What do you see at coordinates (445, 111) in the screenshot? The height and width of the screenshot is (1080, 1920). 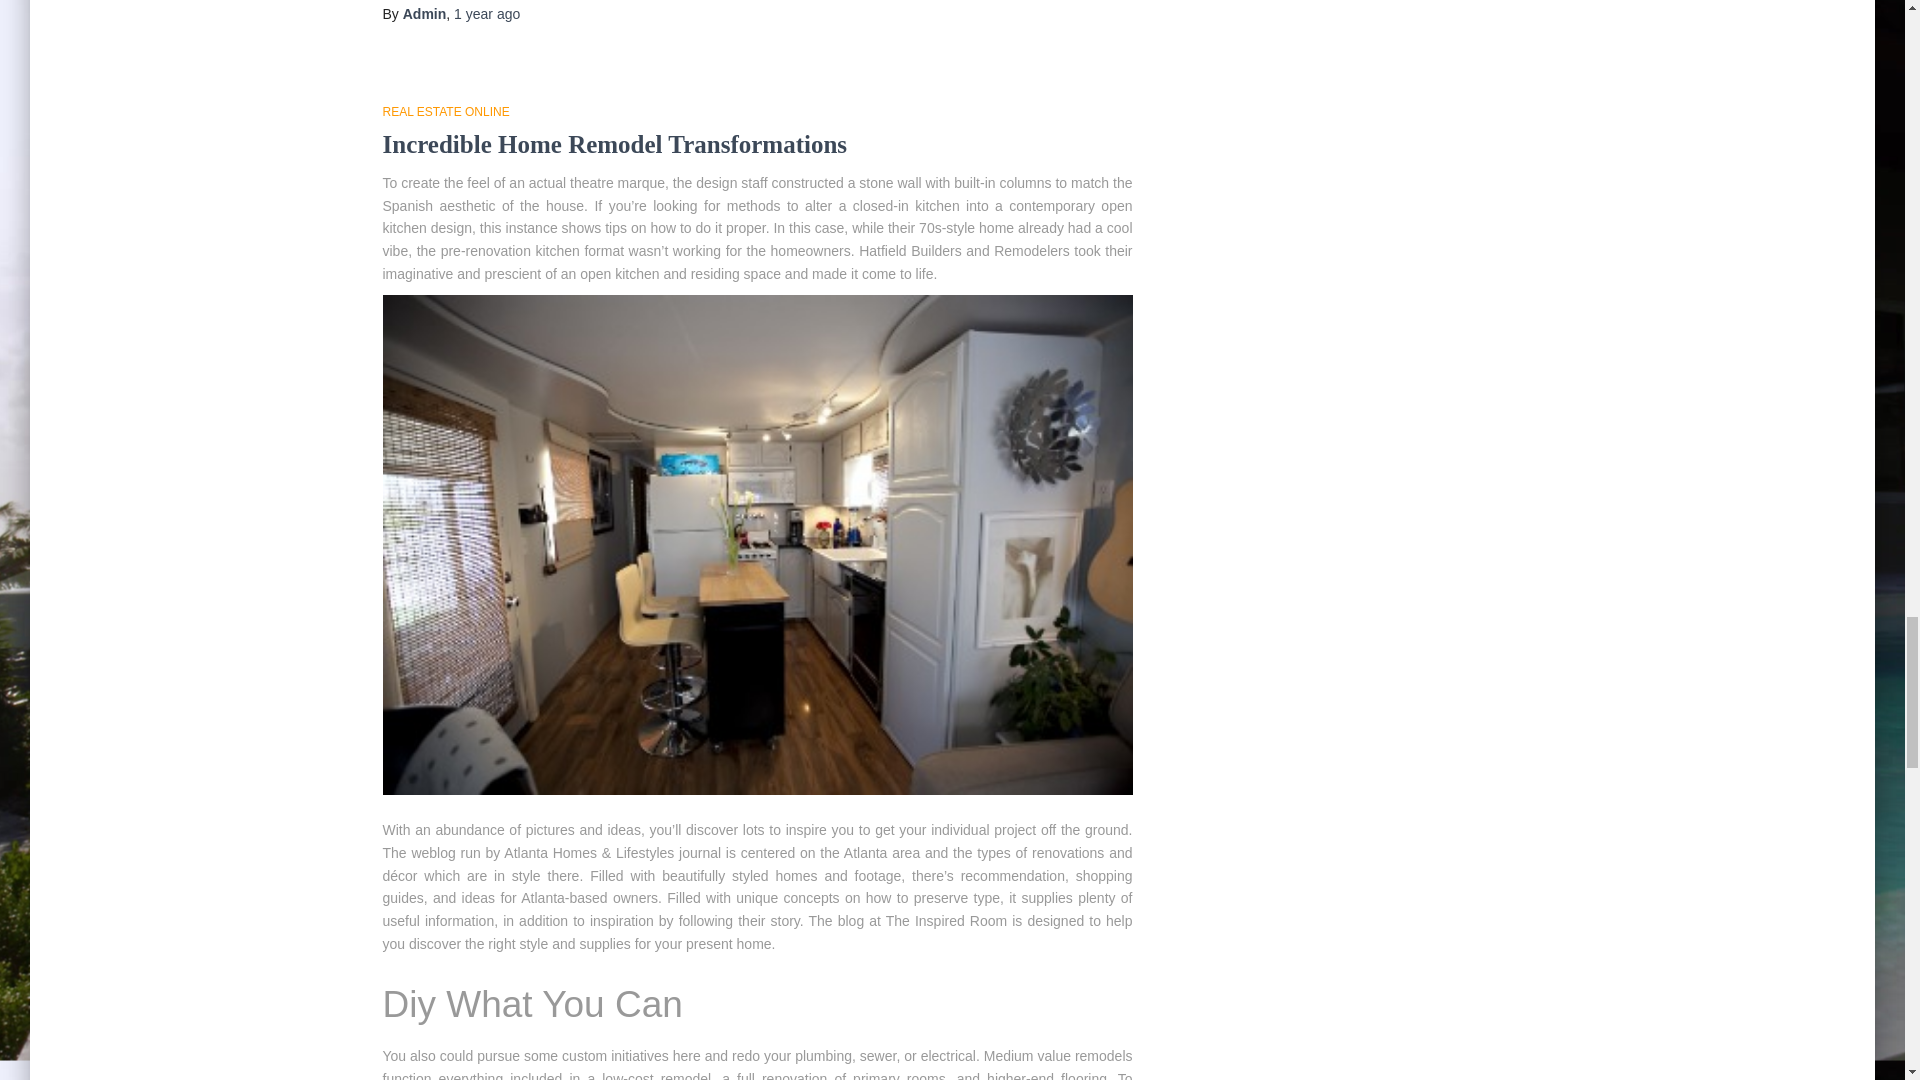 I see `View all posts in Real Estate Online` at bounding box center [445, 111].